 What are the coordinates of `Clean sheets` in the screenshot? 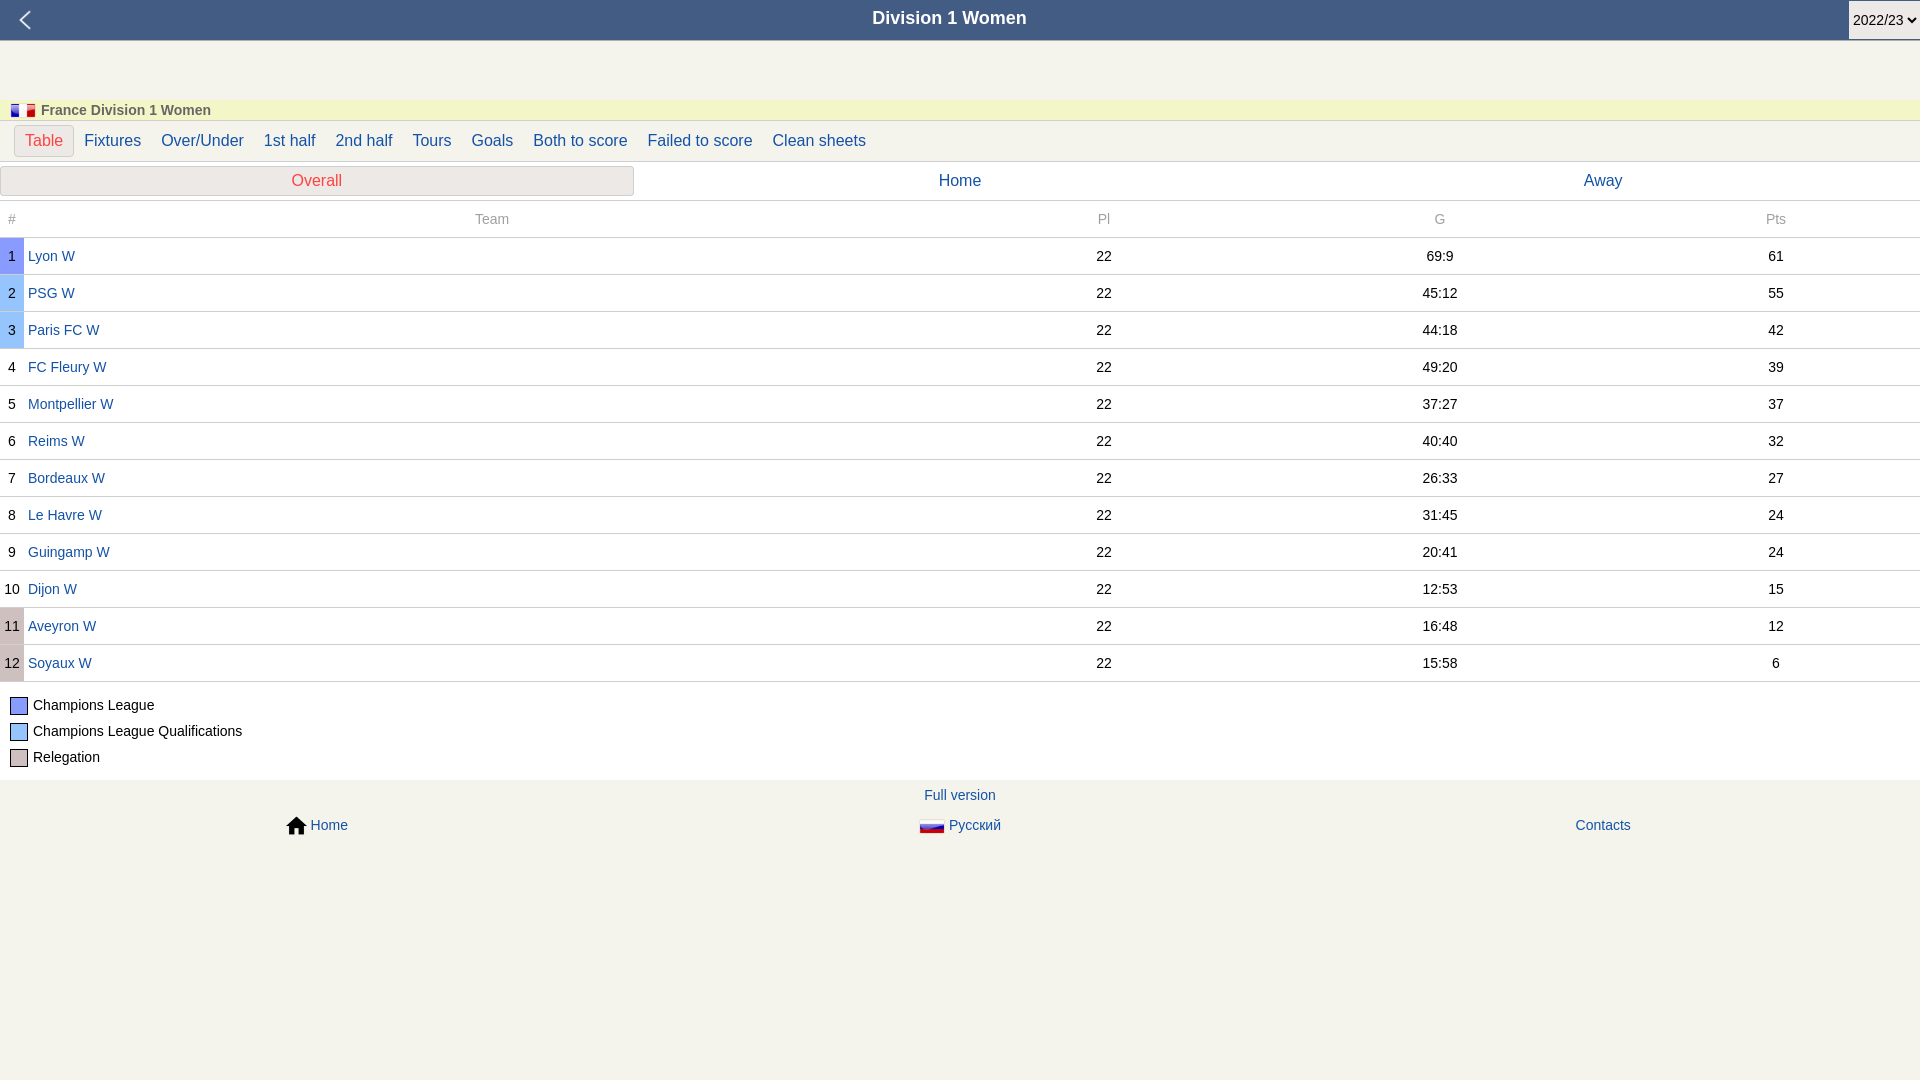 It's located at (820, 140).